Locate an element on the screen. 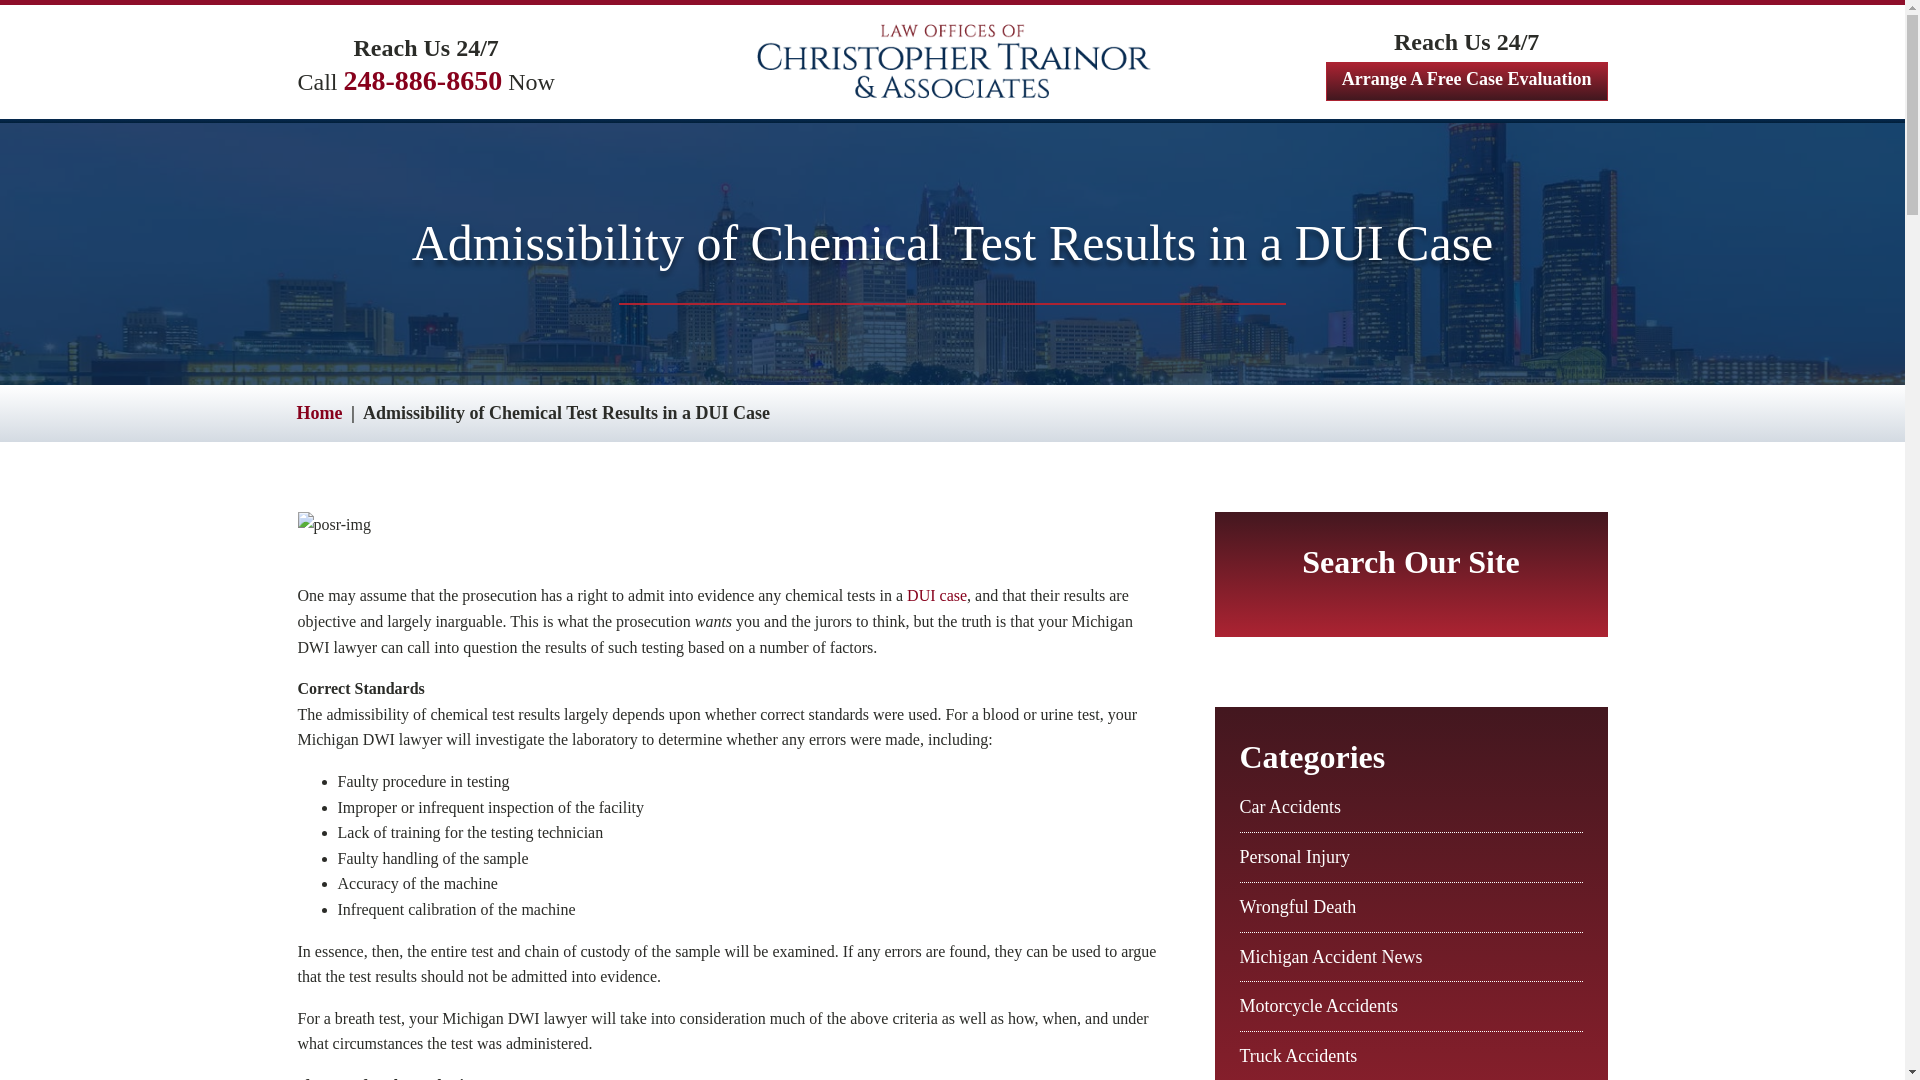 This screenshot has height=1080, width=1920. Personal Injury is located at coordinates (1294, 856).